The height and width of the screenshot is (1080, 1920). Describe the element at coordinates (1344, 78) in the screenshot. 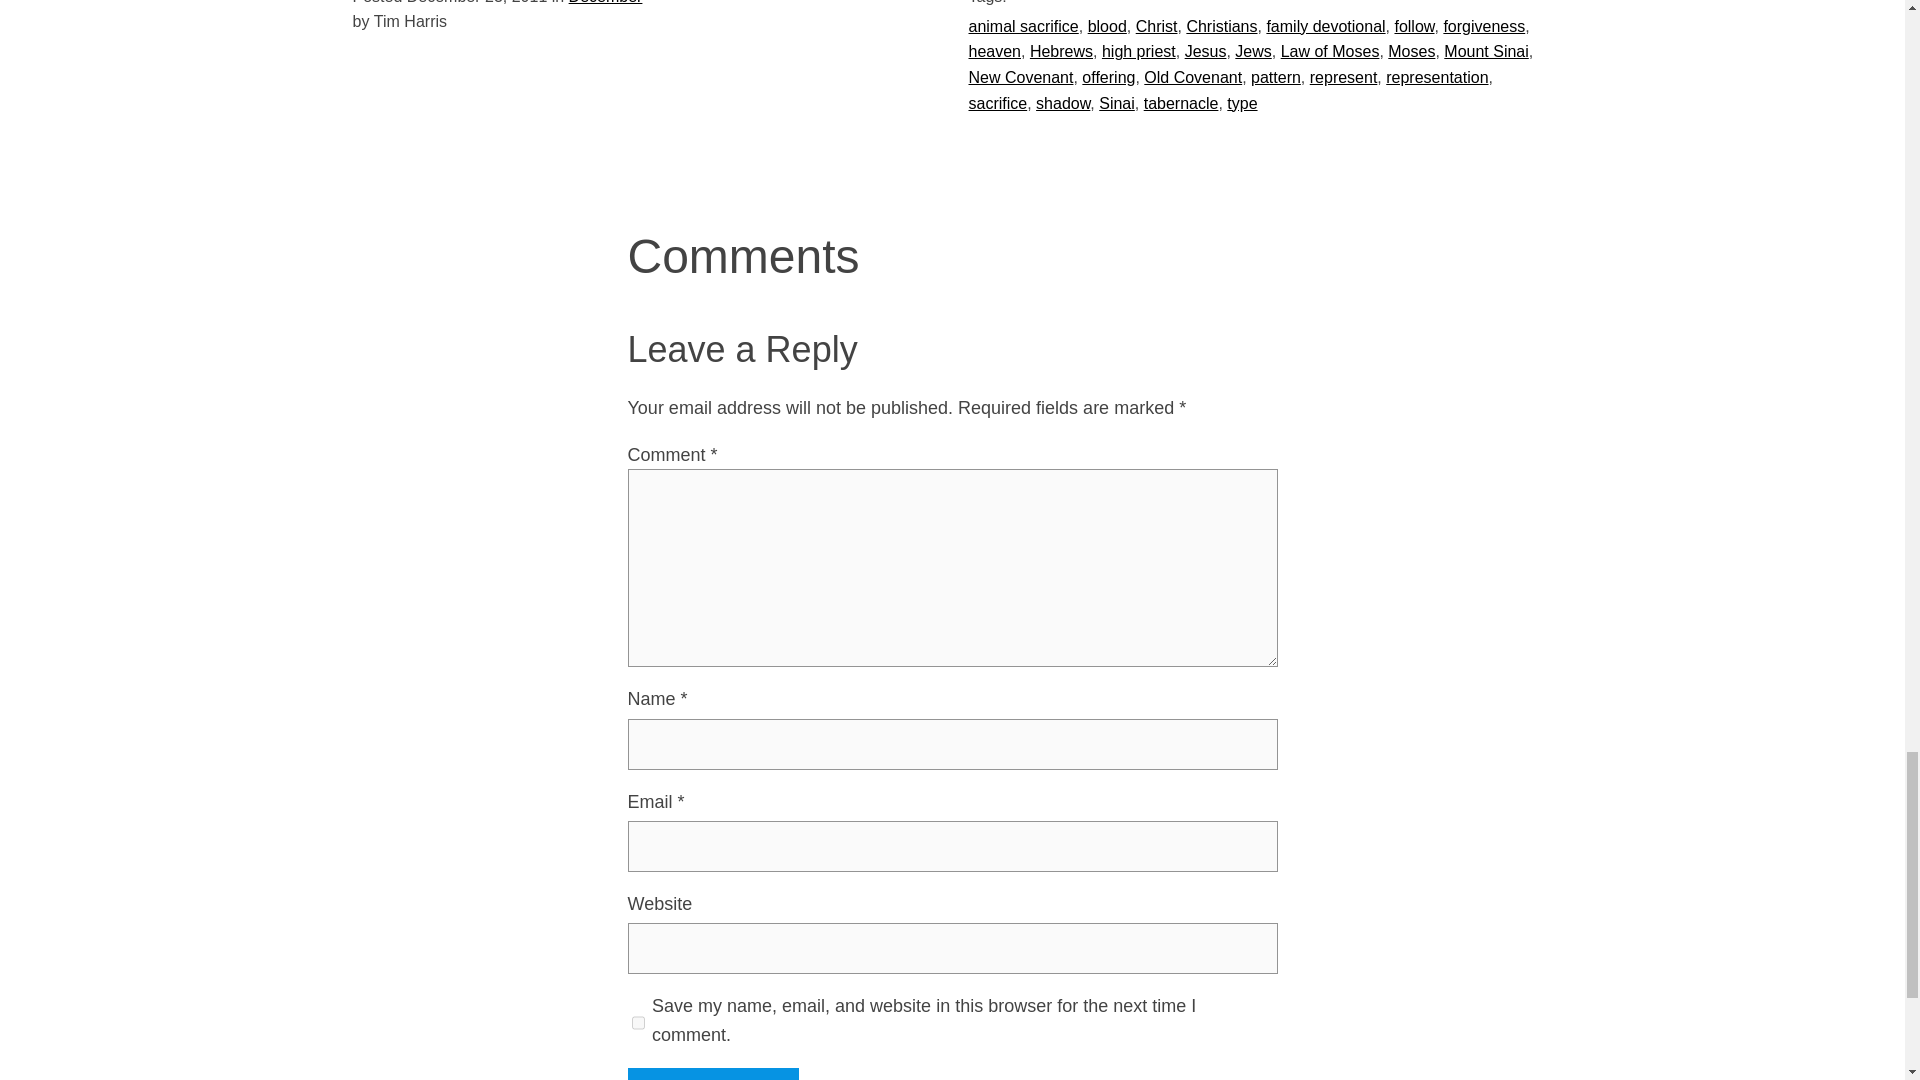

I see `represent` at that location.